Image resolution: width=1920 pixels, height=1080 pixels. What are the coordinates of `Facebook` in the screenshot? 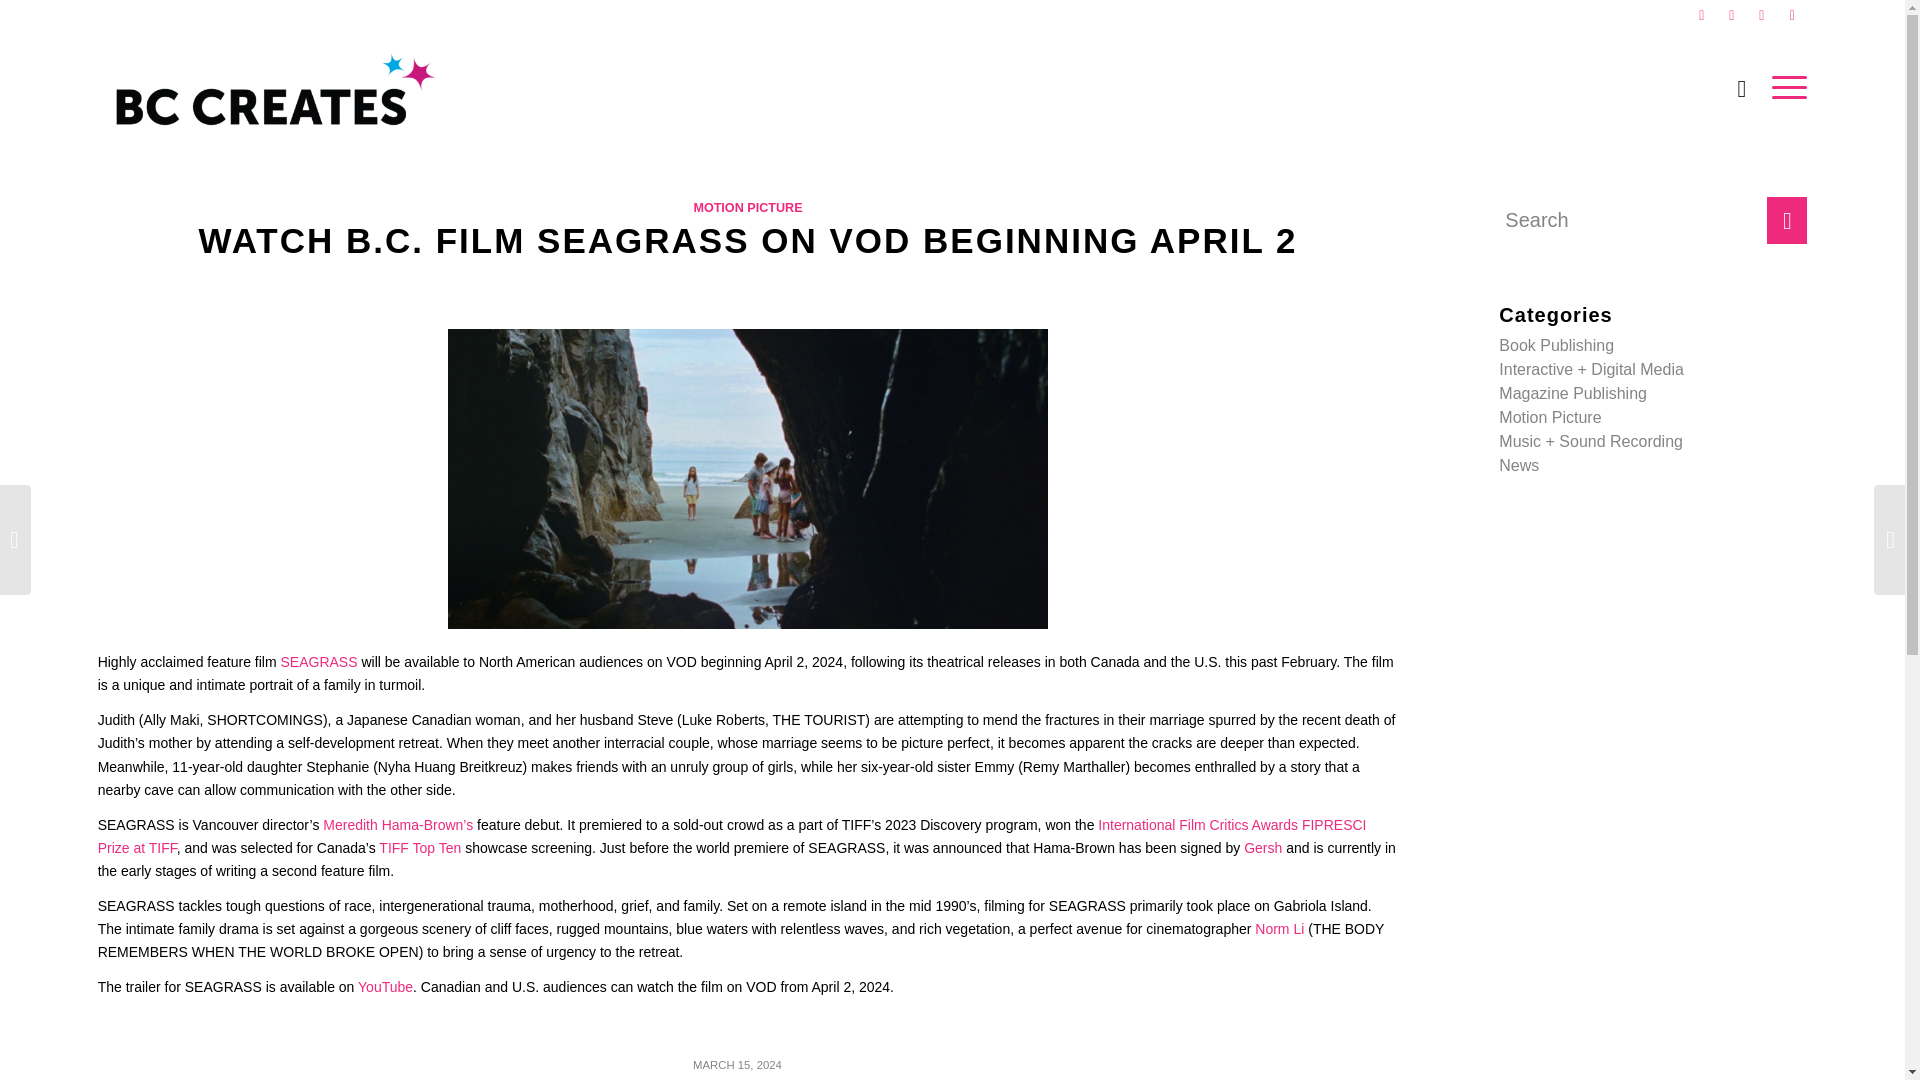 It's located at (1702, 15).